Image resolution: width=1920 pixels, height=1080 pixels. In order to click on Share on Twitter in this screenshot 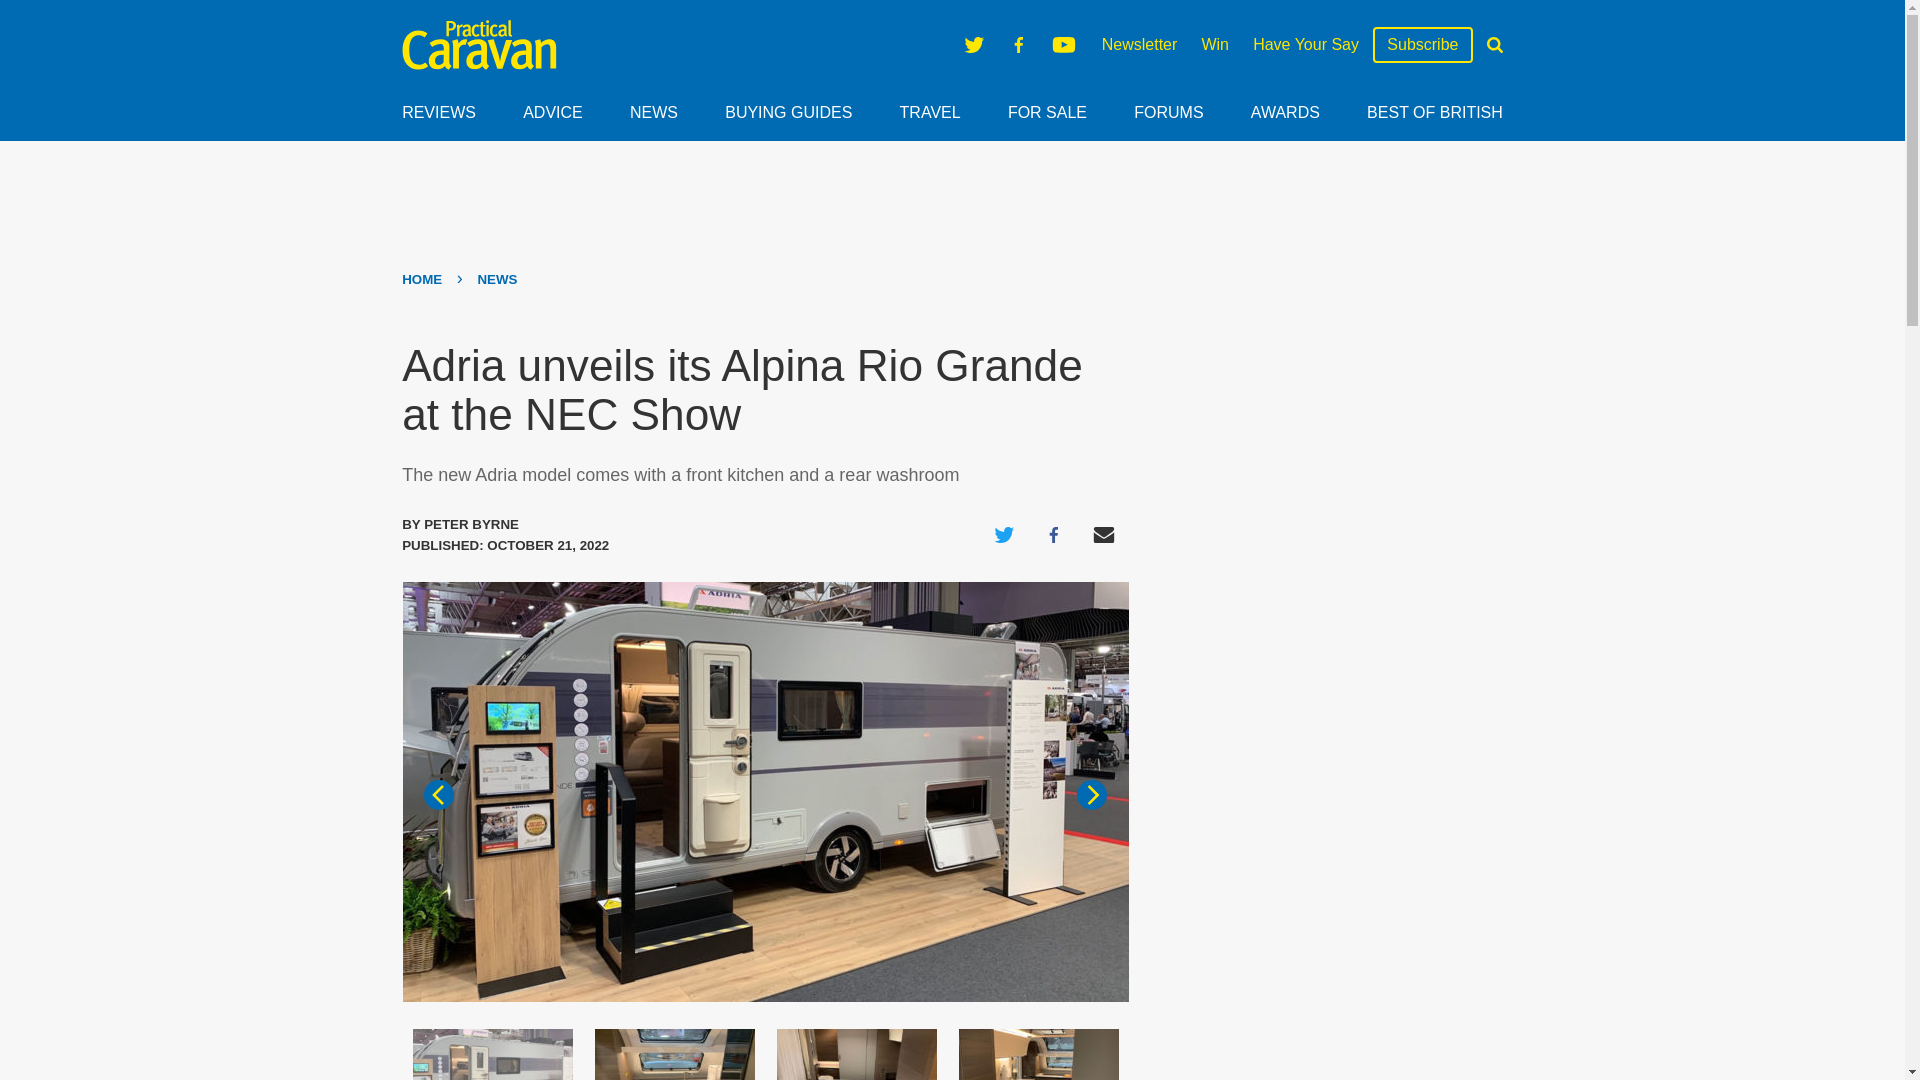, I will do `click(1004, 534)`.